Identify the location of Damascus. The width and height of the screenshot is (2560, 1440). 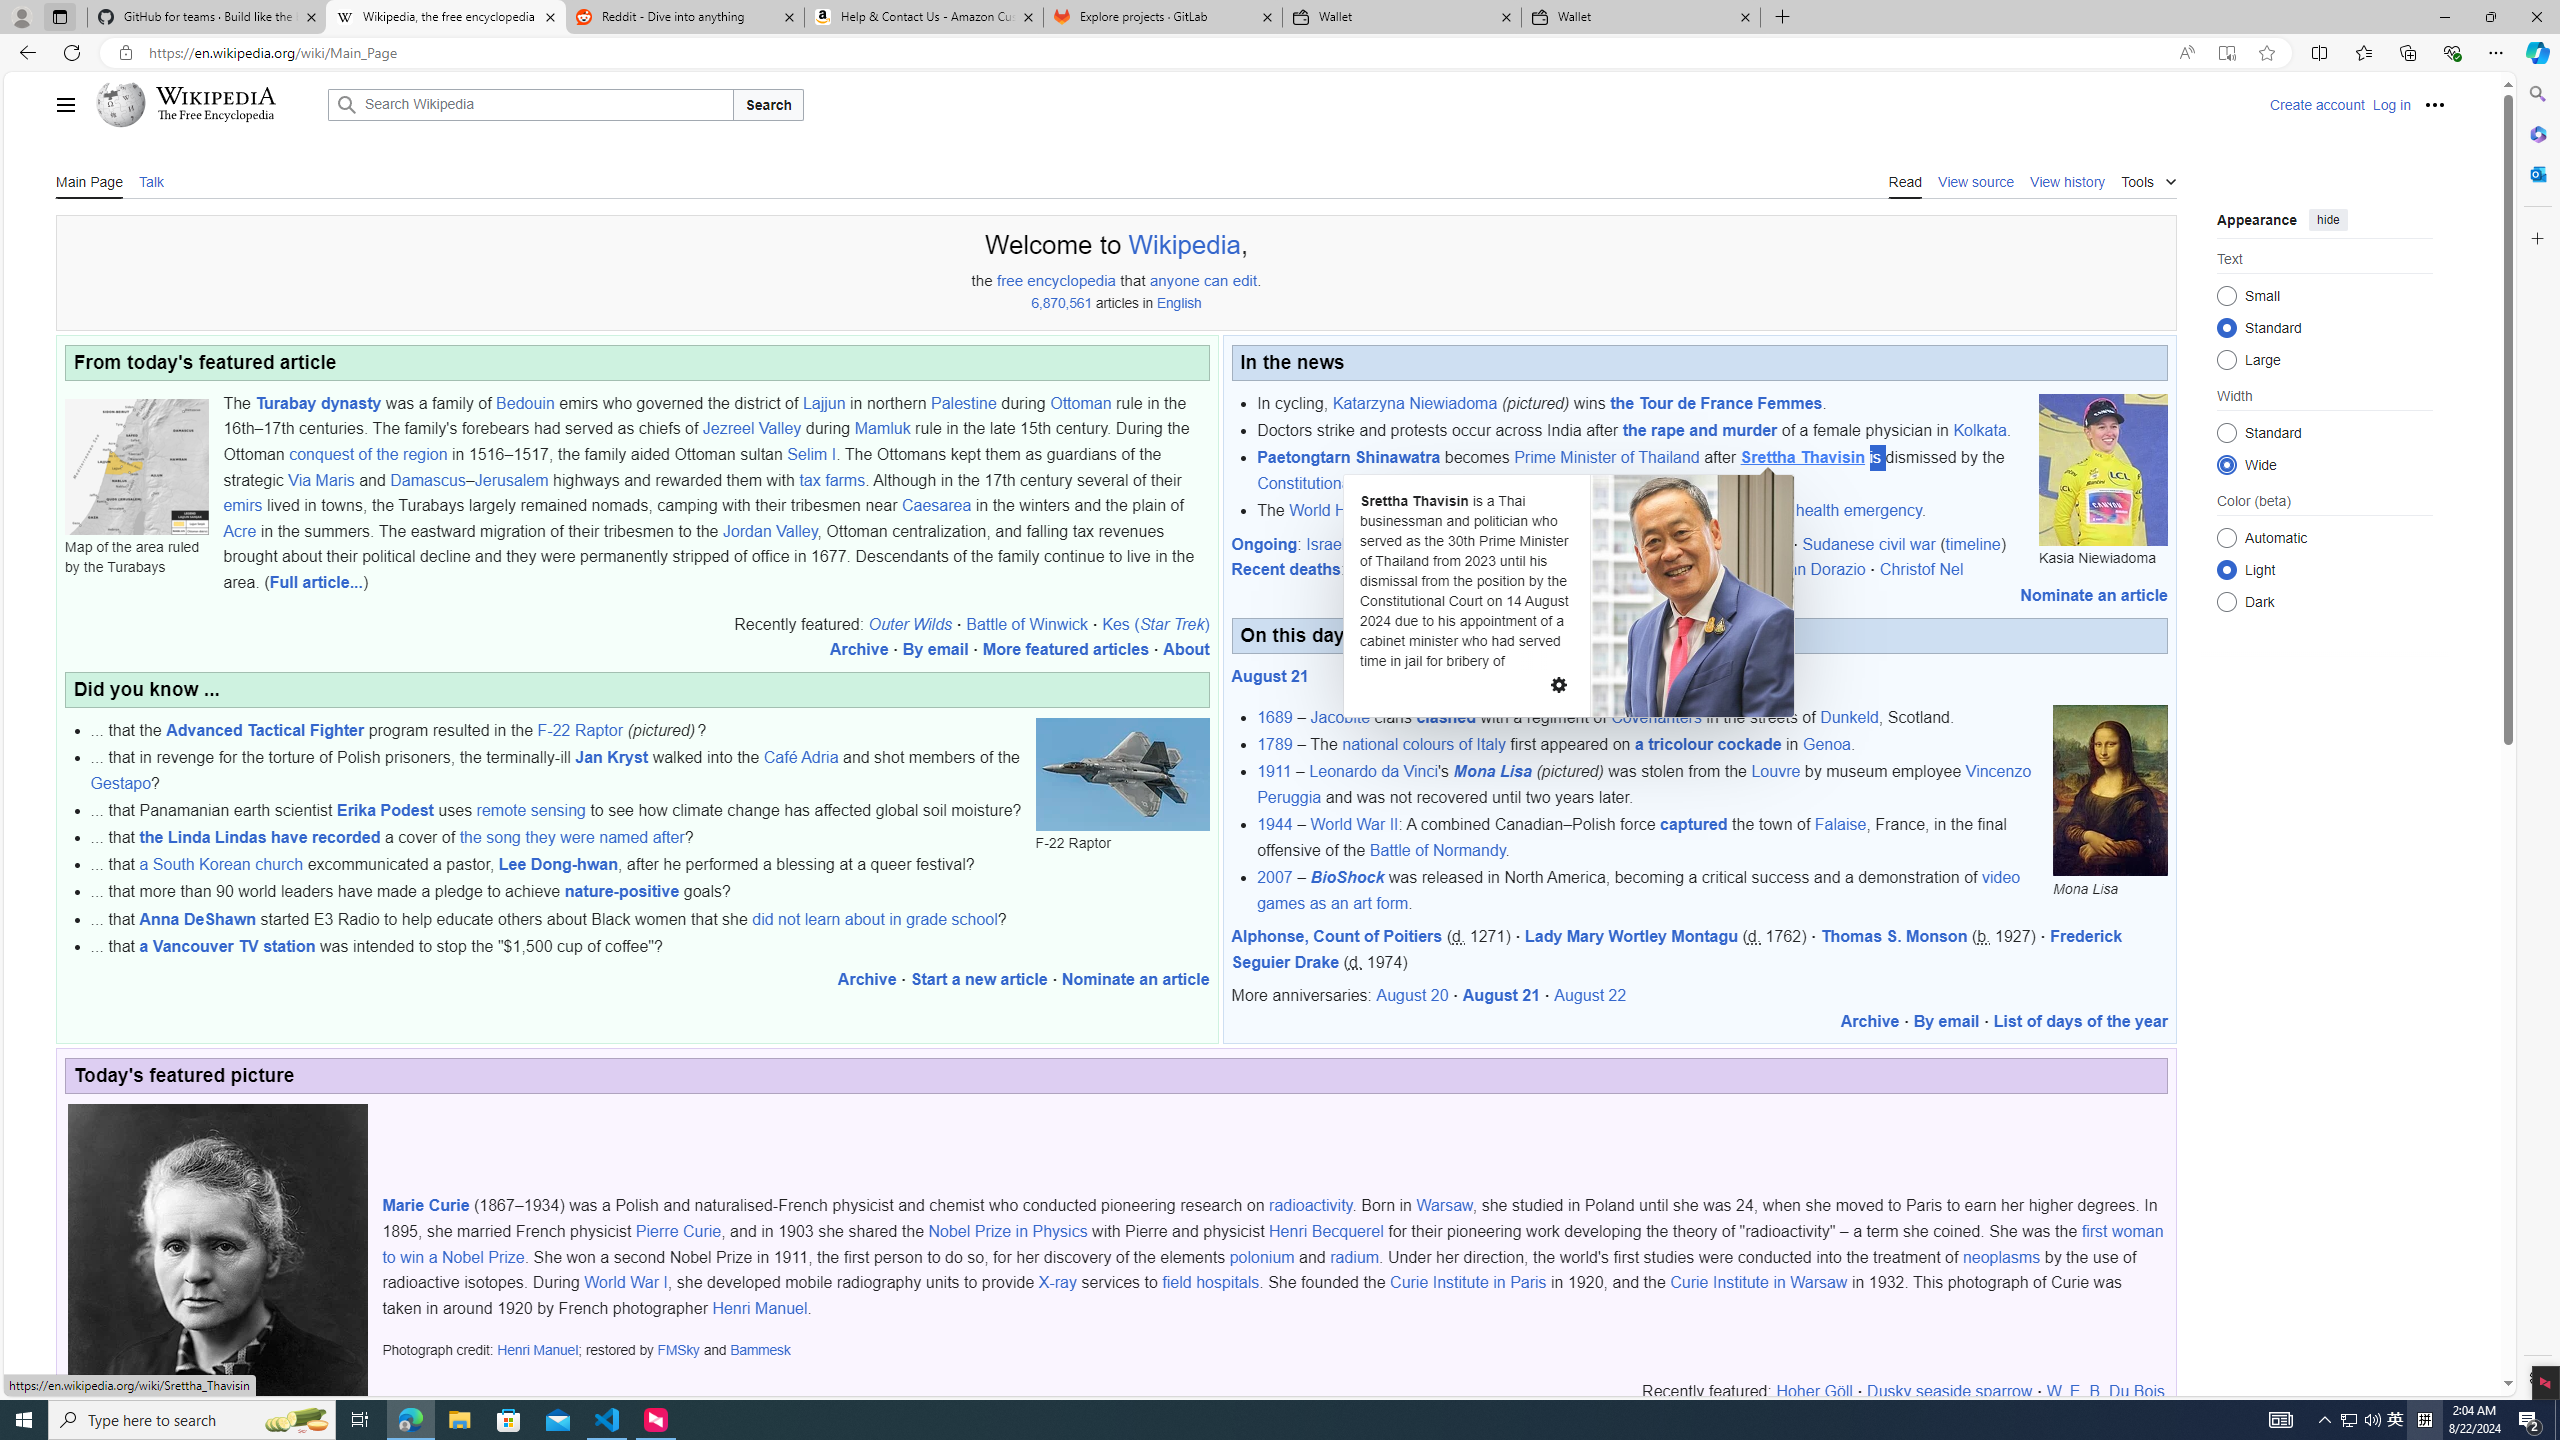
(427, 480).